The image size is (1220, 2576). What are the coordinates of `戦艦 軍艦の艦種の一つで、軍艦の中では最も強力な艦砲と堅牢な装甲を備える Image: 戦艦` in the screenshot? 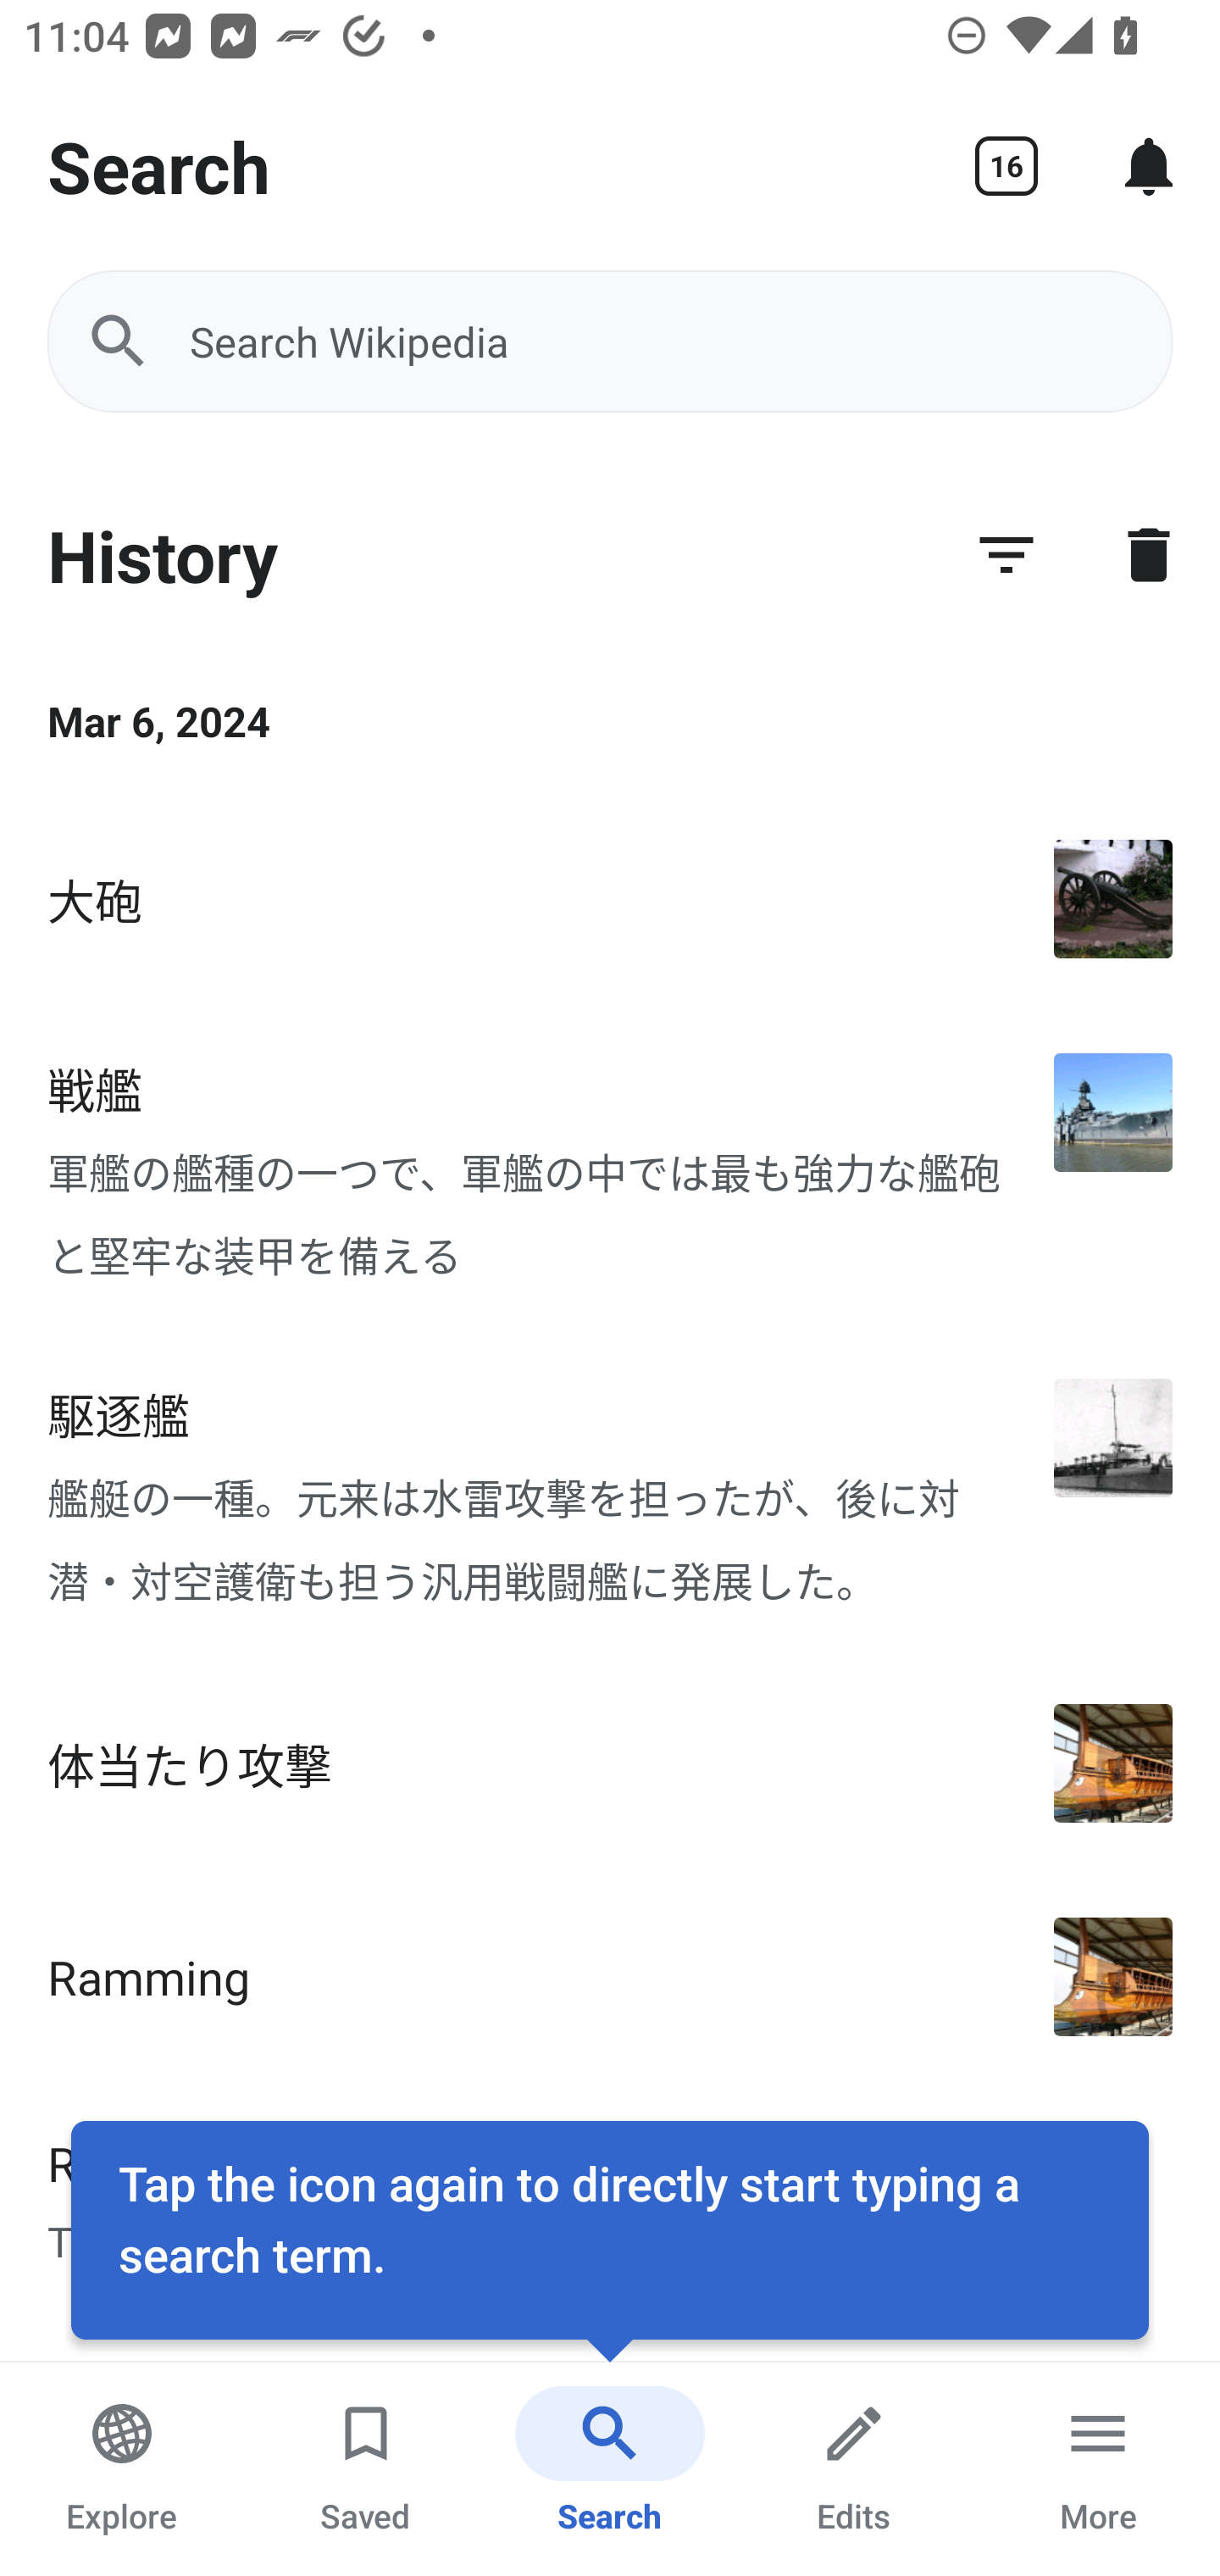 It's located at (610, 1168).